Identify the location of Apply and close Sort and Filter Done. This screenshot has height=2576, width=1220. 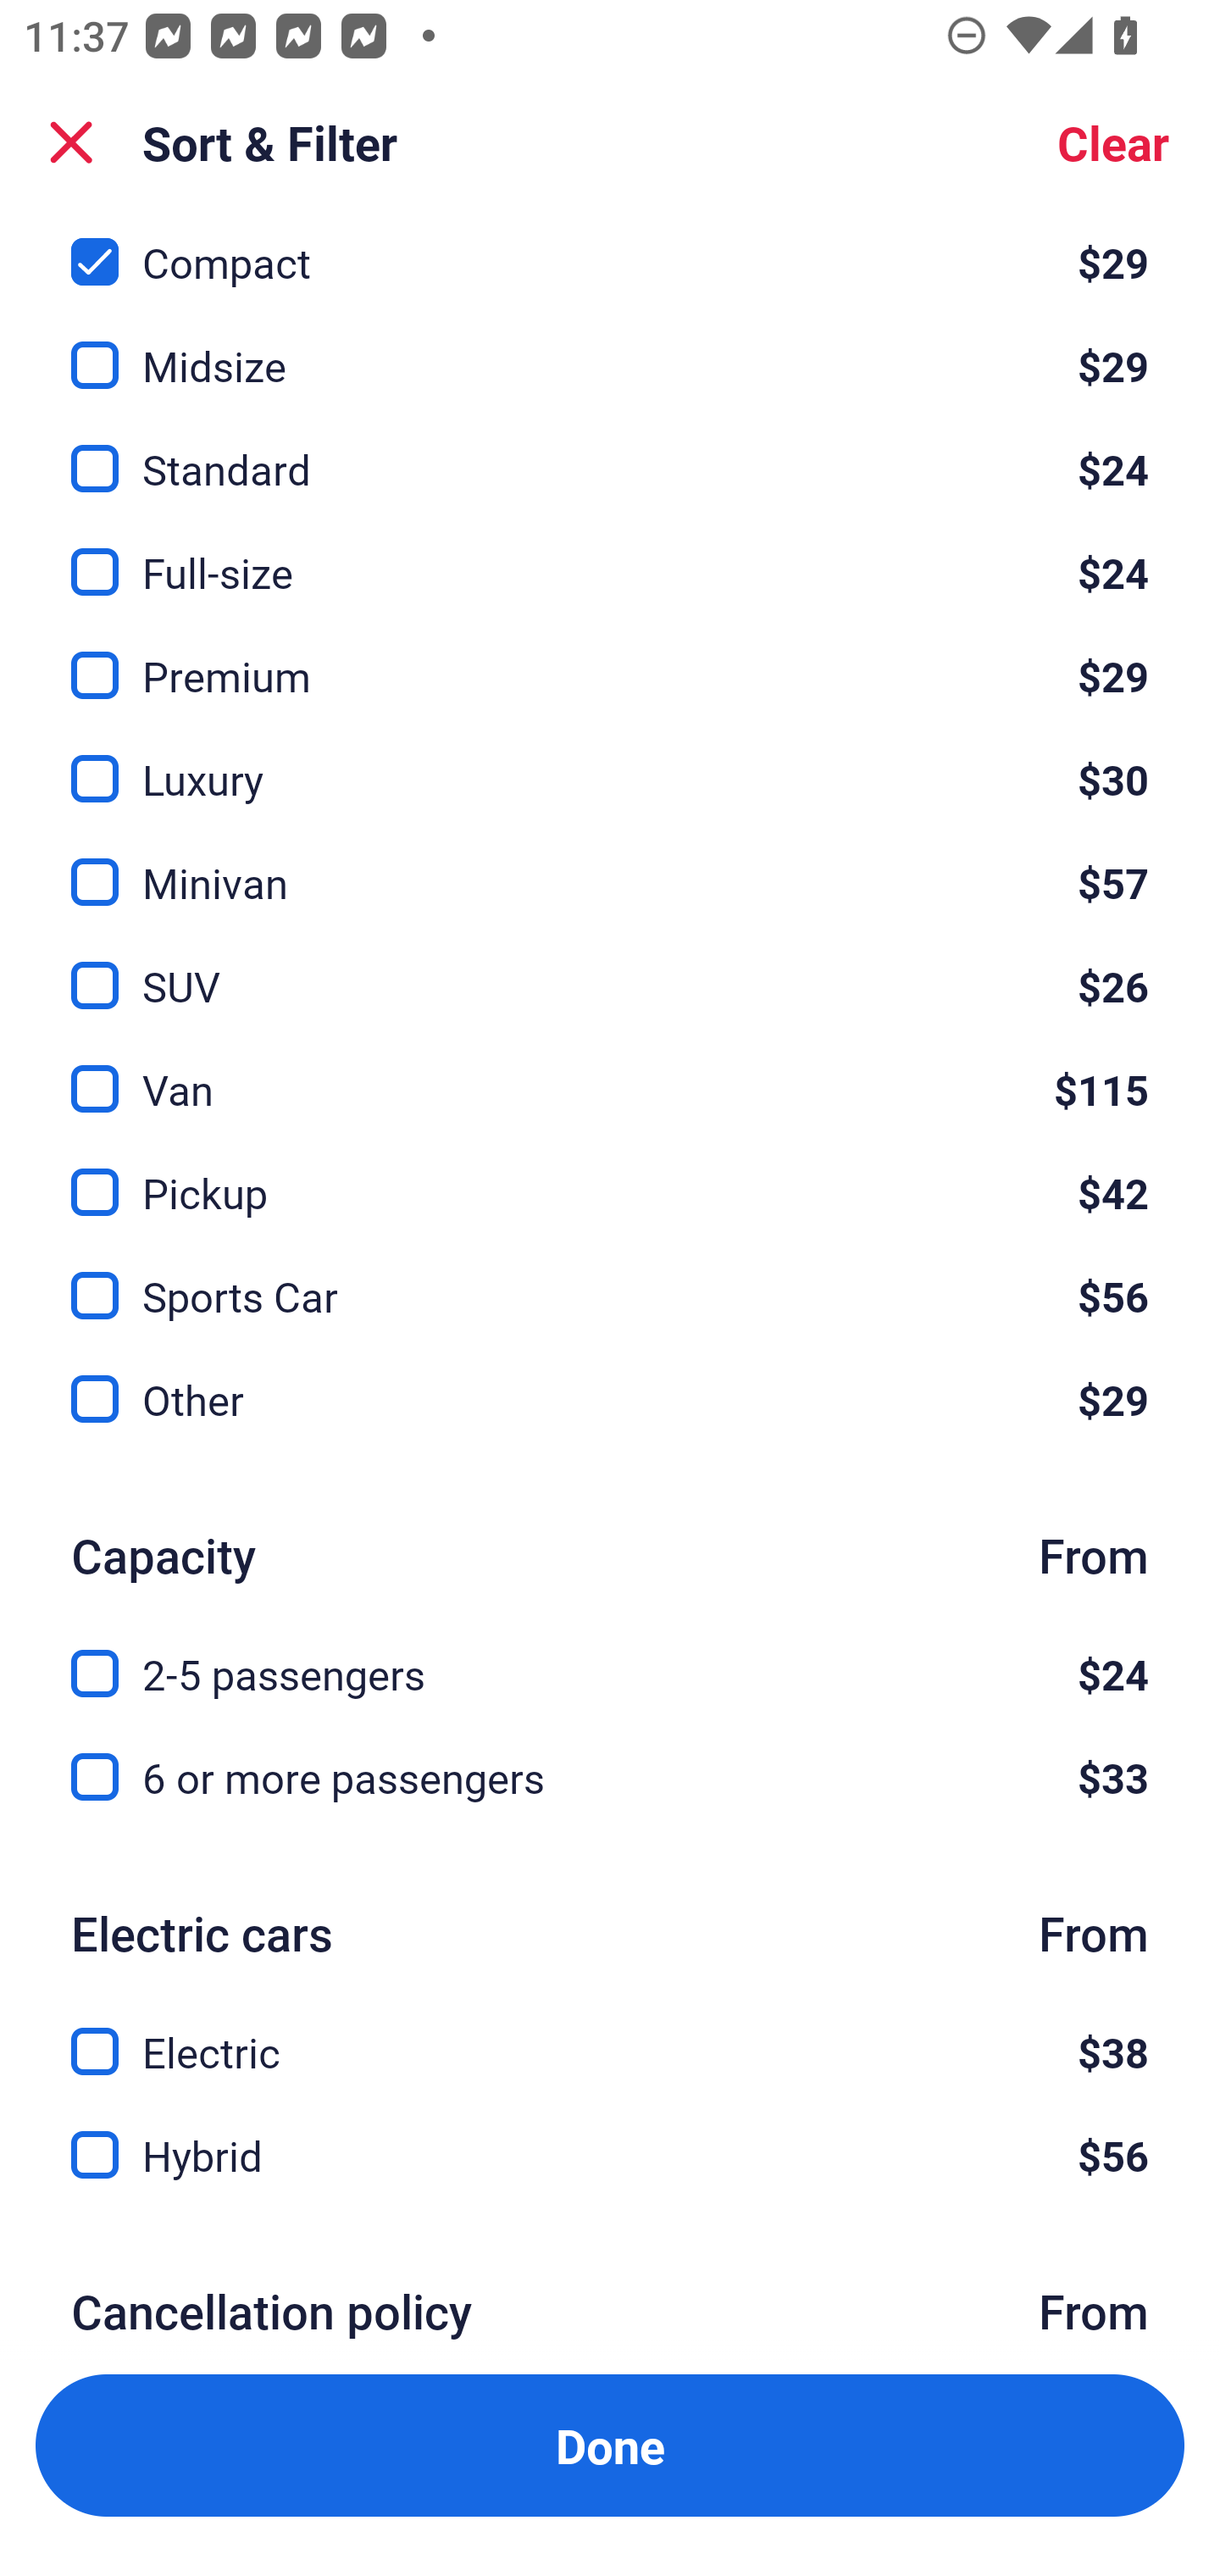
(610, 2446).